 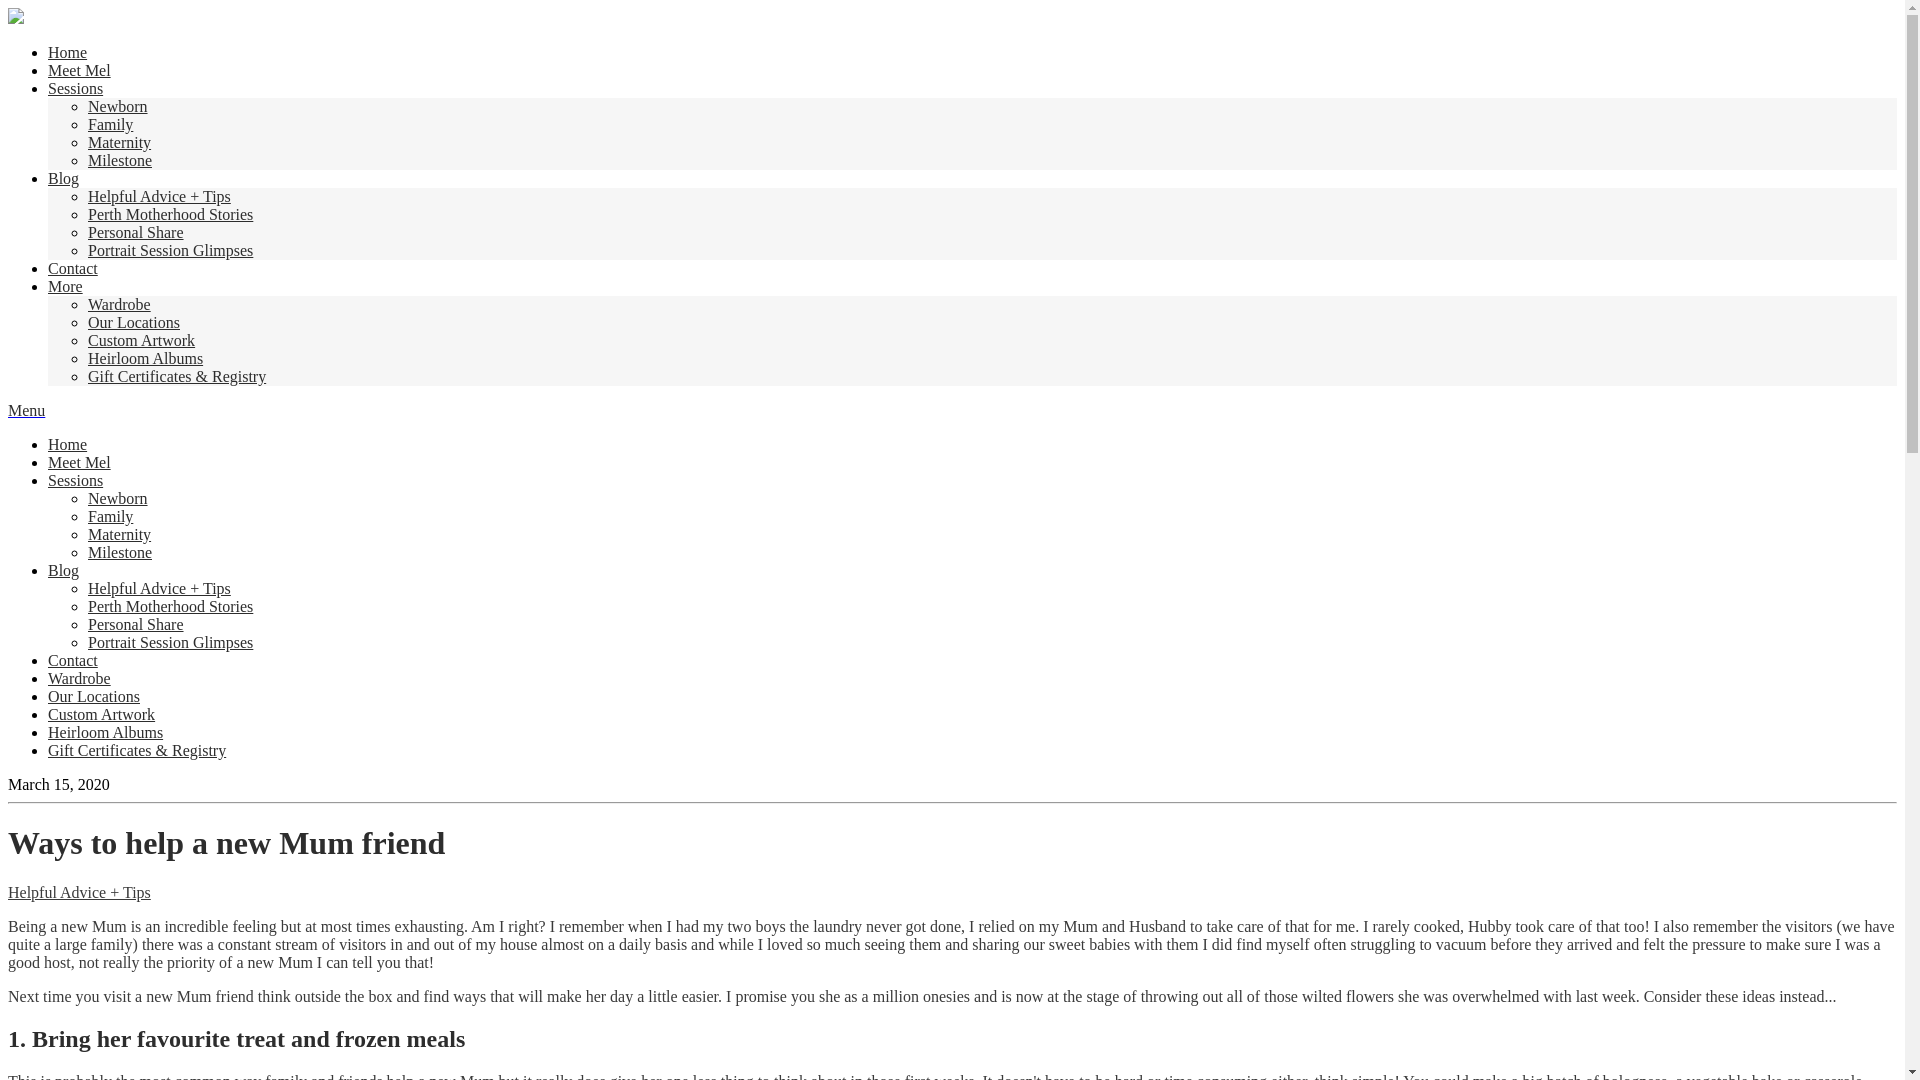 I want to click on Perth Motherhood Stories, so click(x=170, y=606).